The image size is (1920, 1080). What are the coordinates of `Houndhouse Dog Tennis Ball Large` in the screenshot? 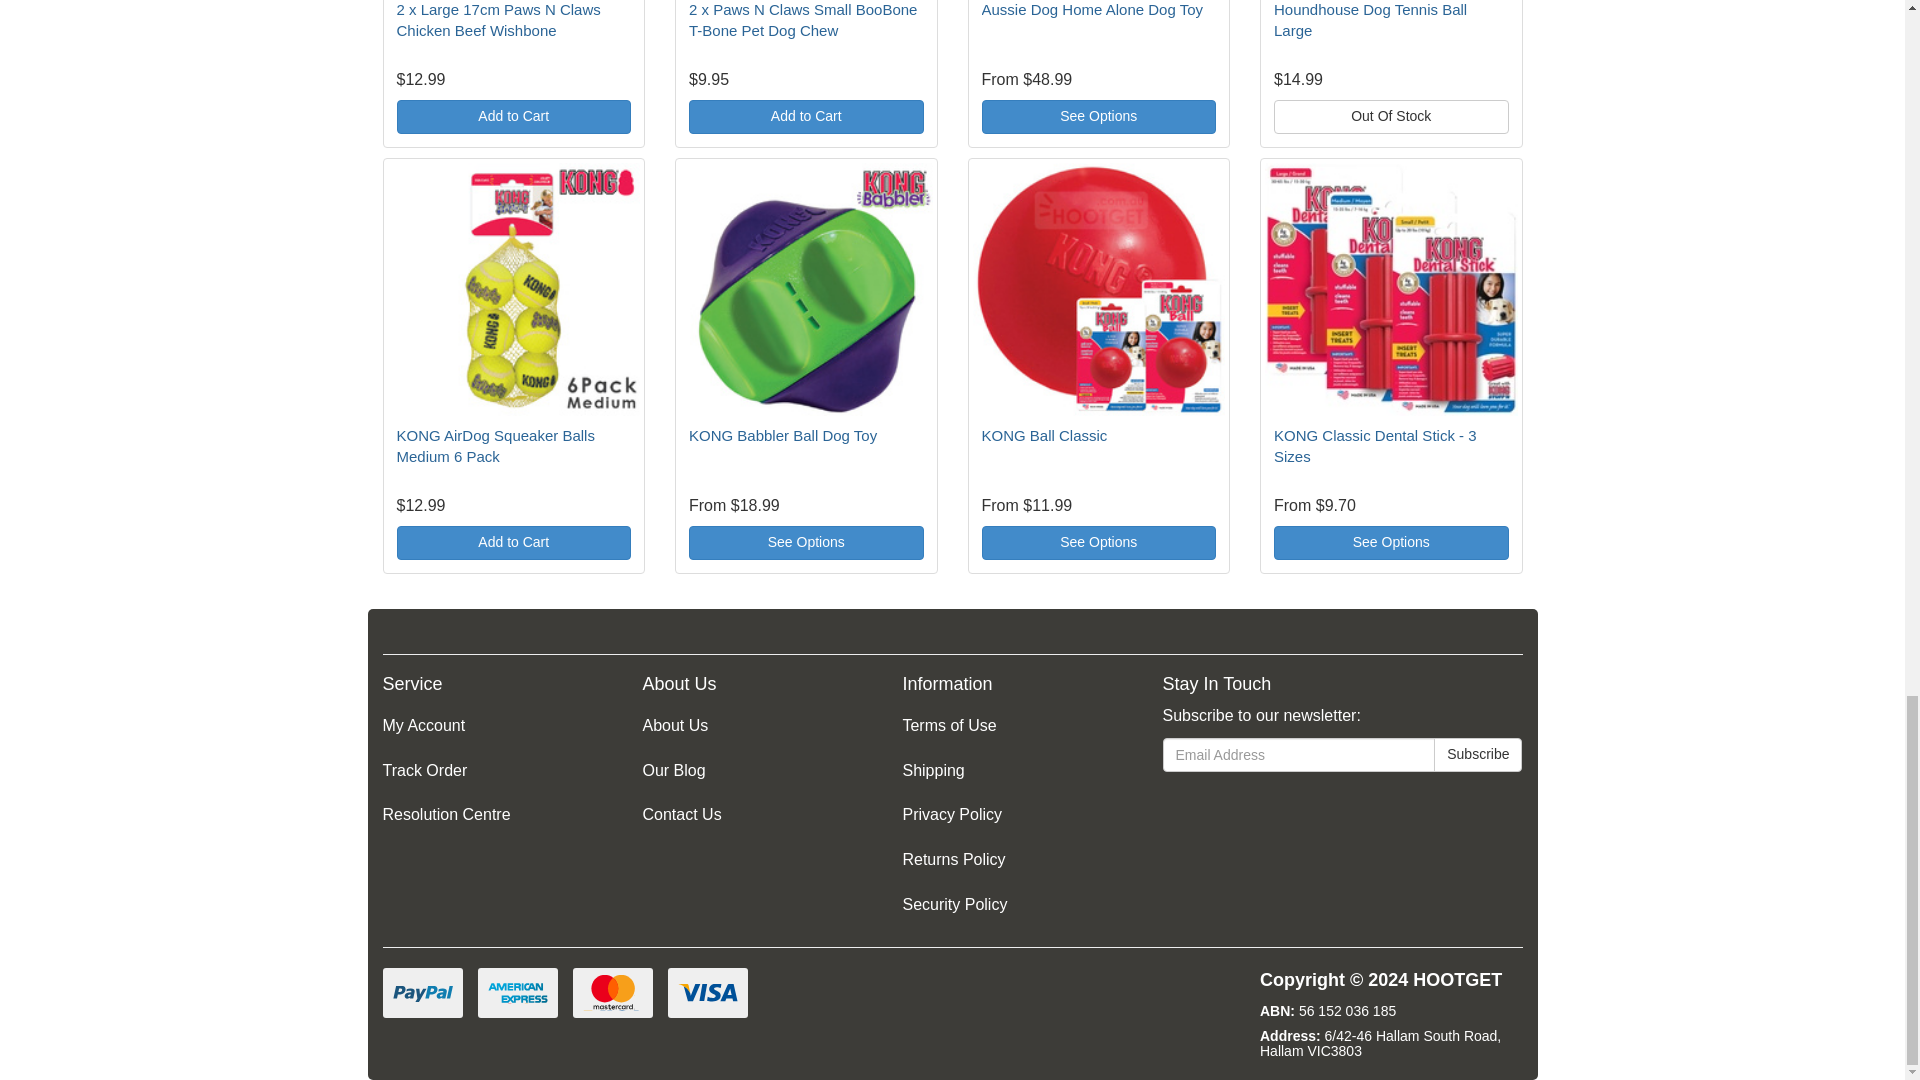 It's located at (1370, 20).